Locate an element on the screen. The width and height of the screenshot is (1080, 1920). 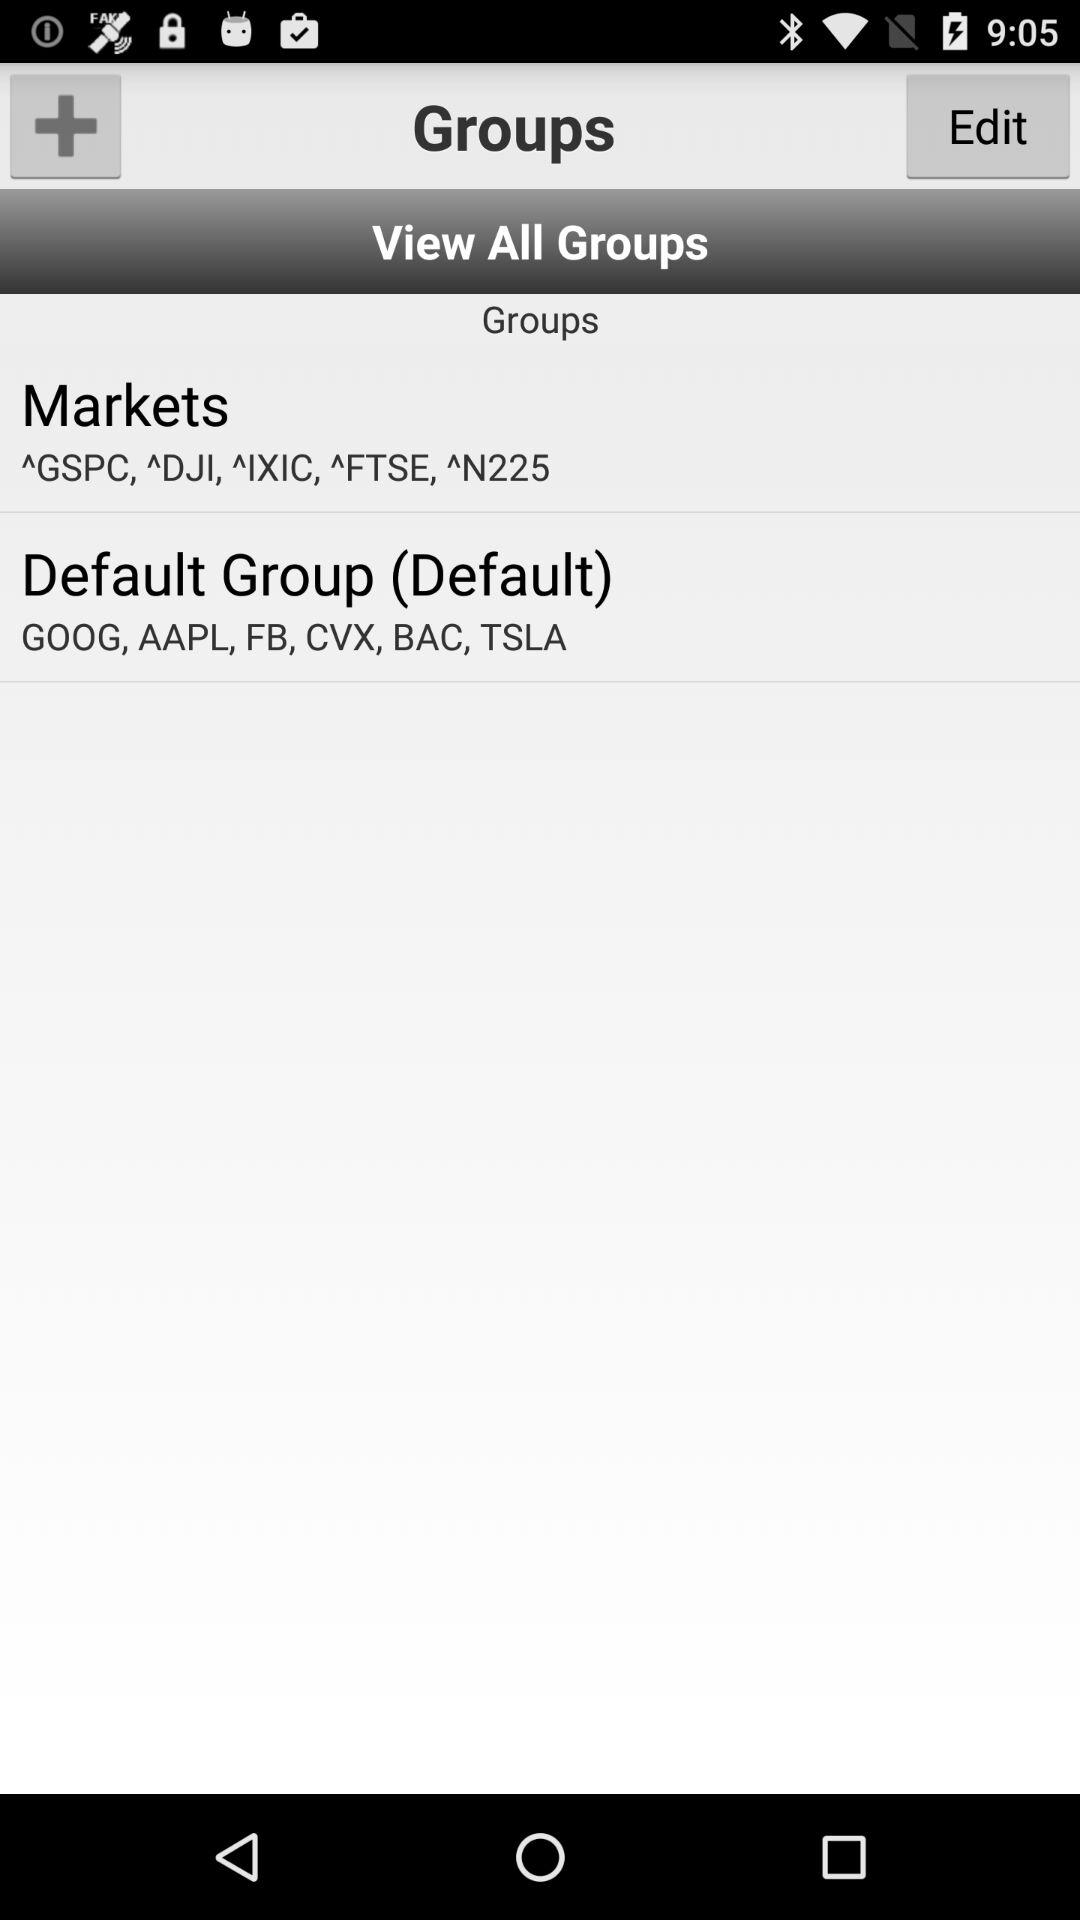
tap the gspc dji ixic item is located at coordinates (540, 466).